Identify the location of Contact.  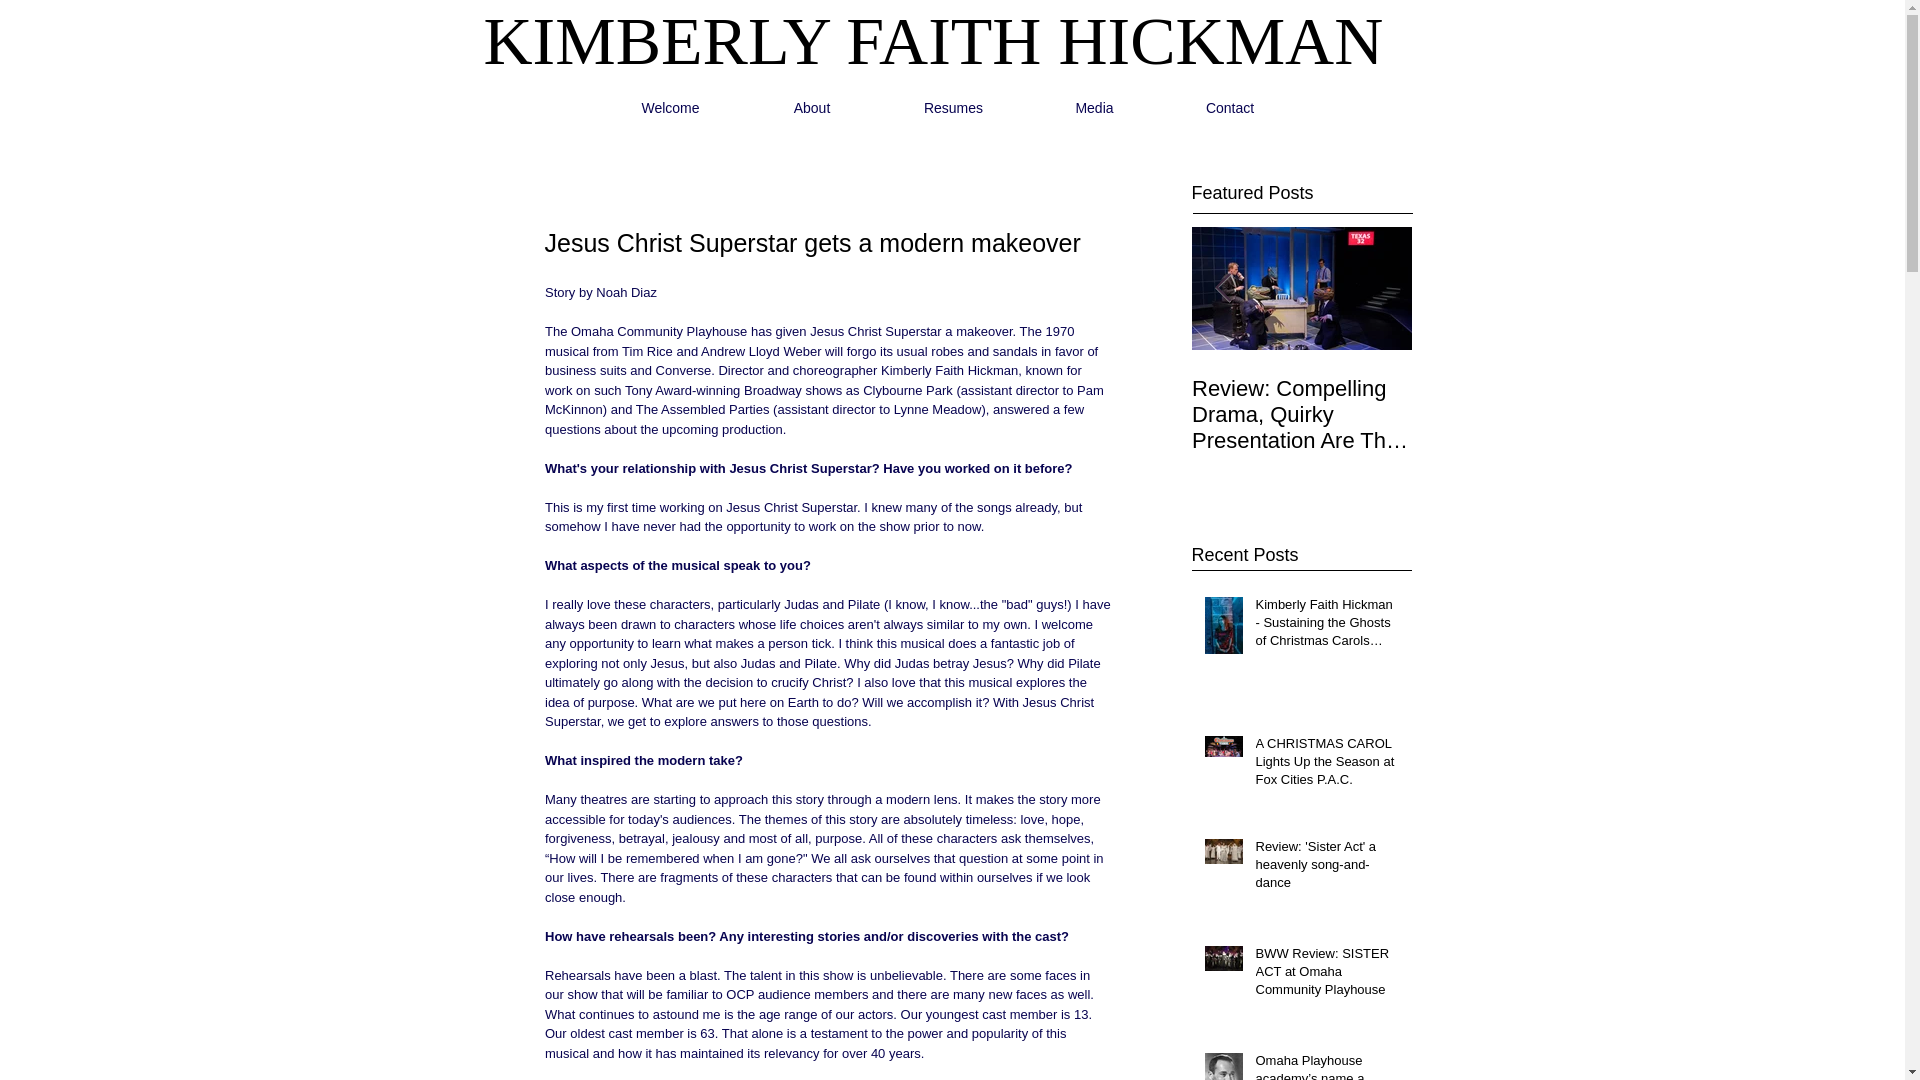
(1230, 108).